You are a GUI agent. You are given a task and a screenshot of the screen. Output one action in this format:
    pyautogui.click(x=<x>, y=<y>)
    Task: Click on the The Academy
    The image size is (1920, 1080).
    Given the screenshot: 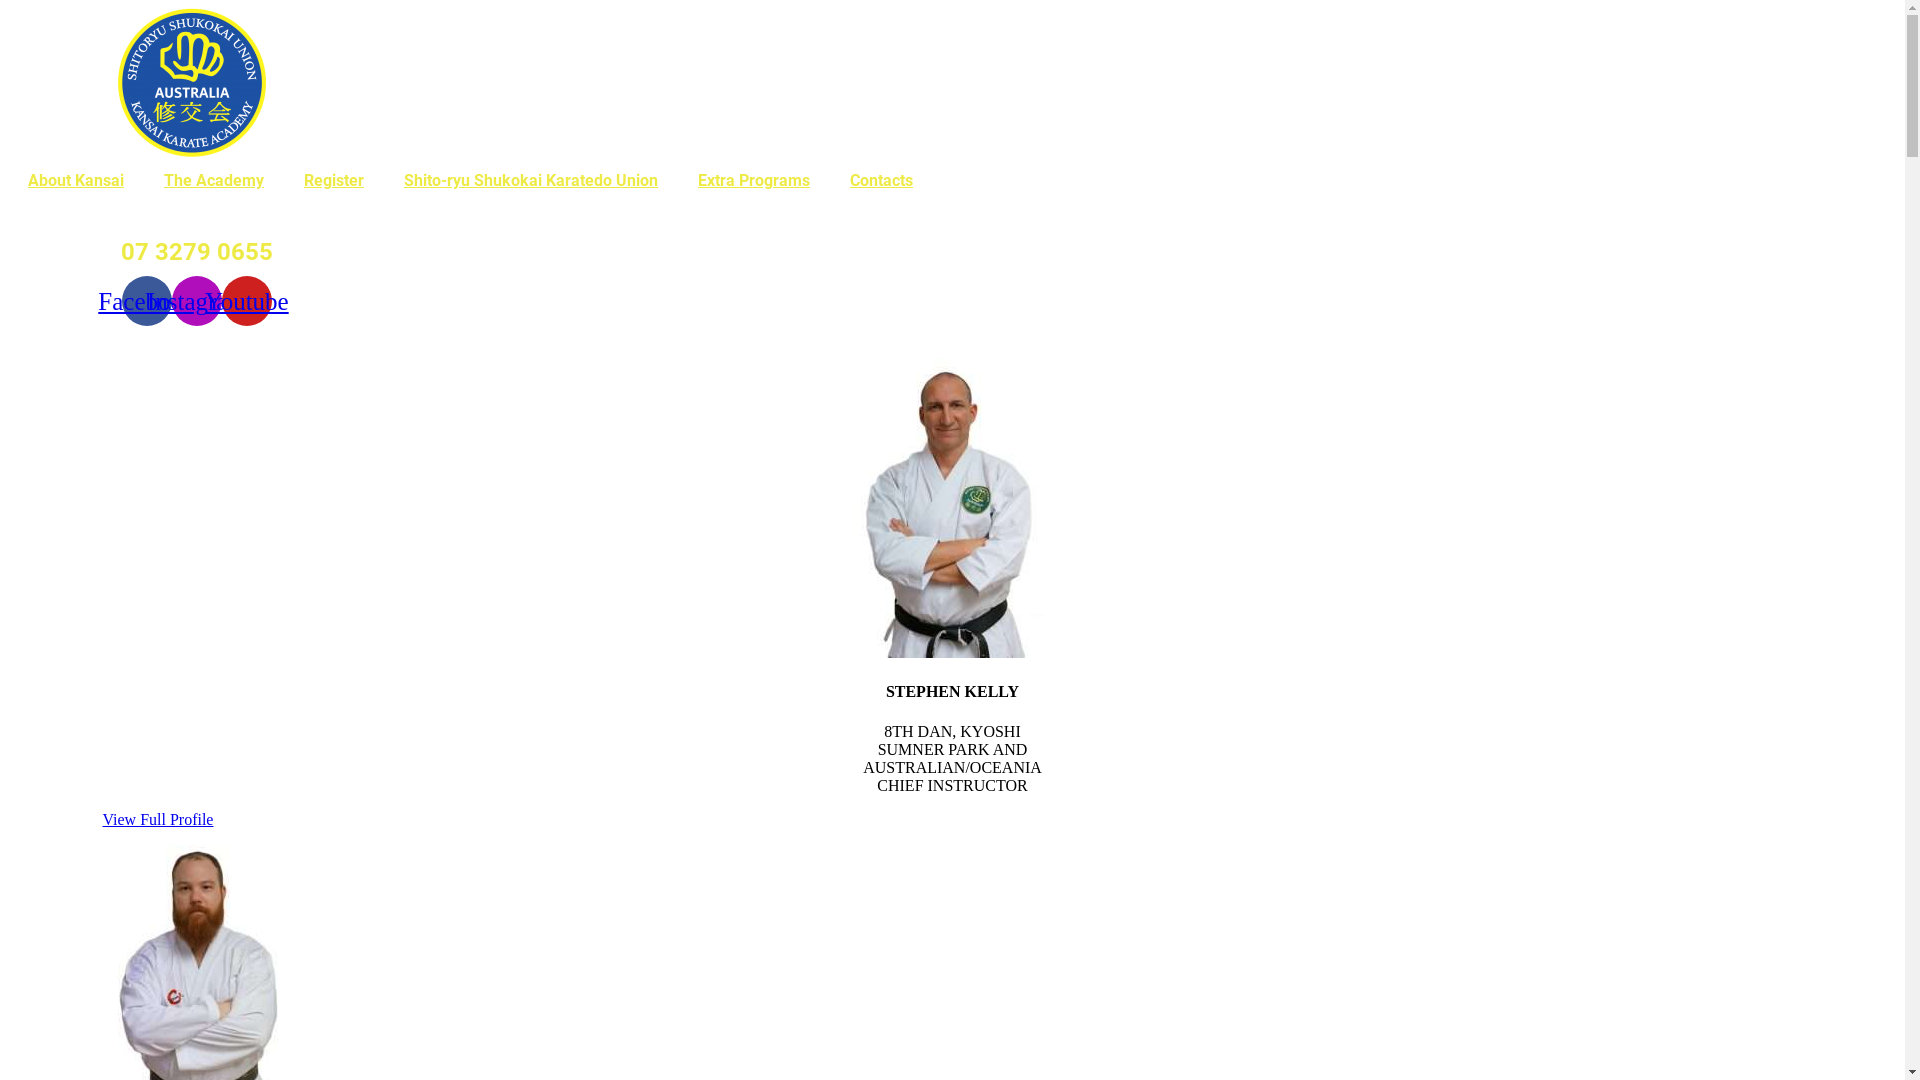 What is the action you would take?
    pyautogui.click(x=214, y=181)
    